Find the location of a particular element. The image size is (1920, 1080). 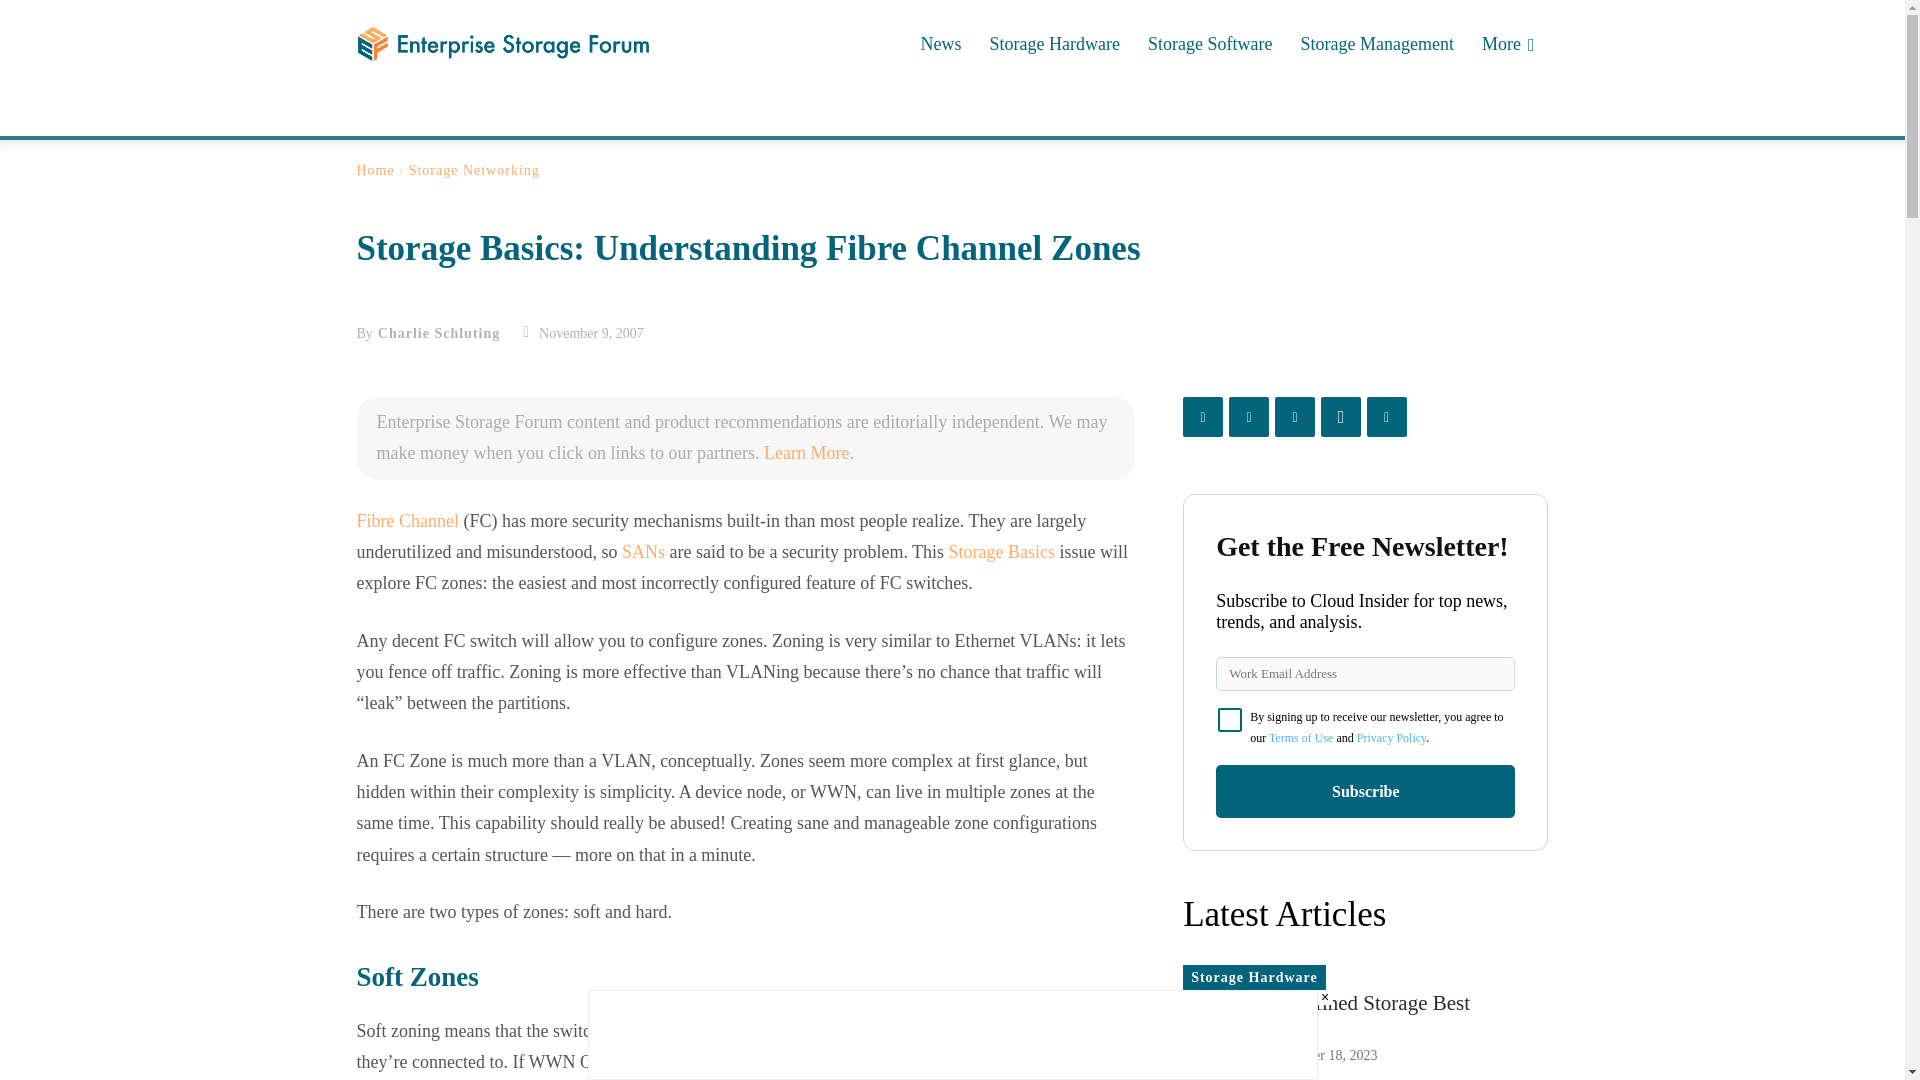

News is located at coordinates (940, 44).